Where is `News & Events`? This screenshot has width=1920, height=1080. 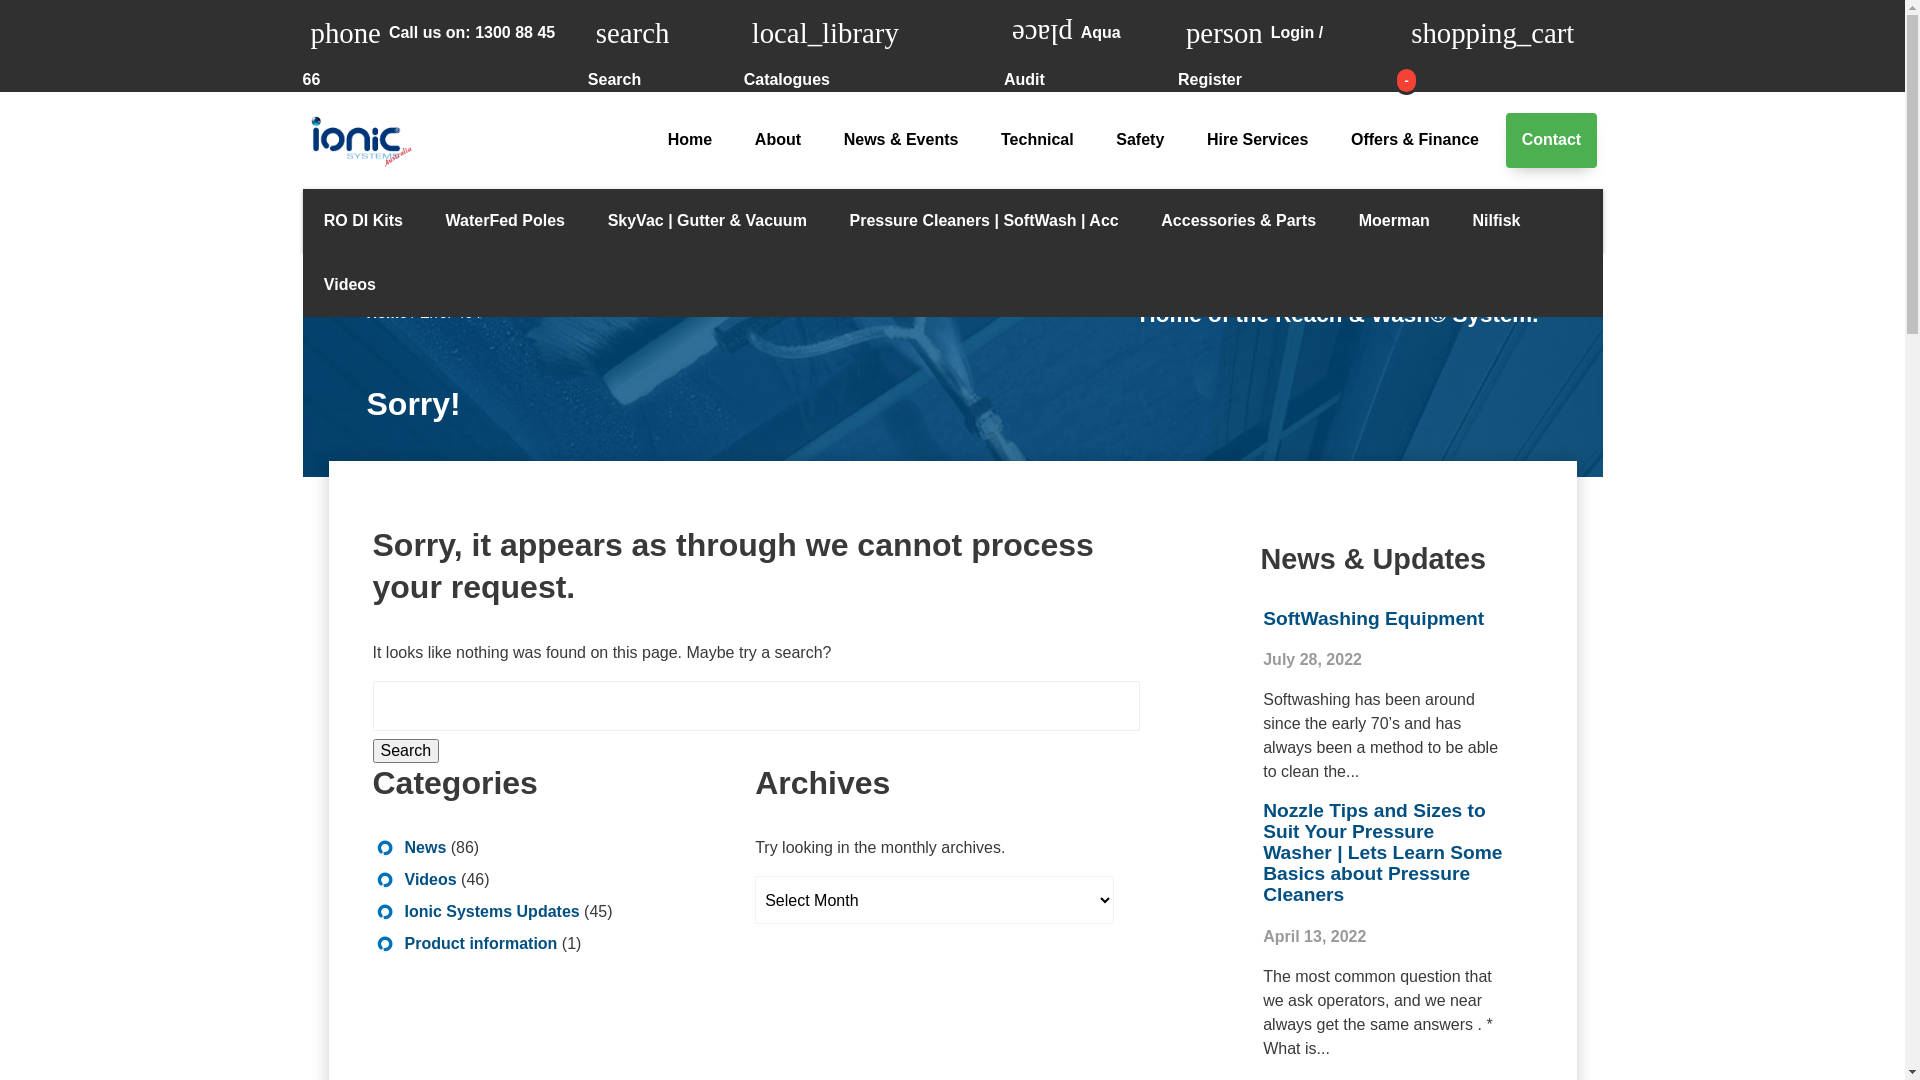 News & Events is located at coordinates (900, 140).